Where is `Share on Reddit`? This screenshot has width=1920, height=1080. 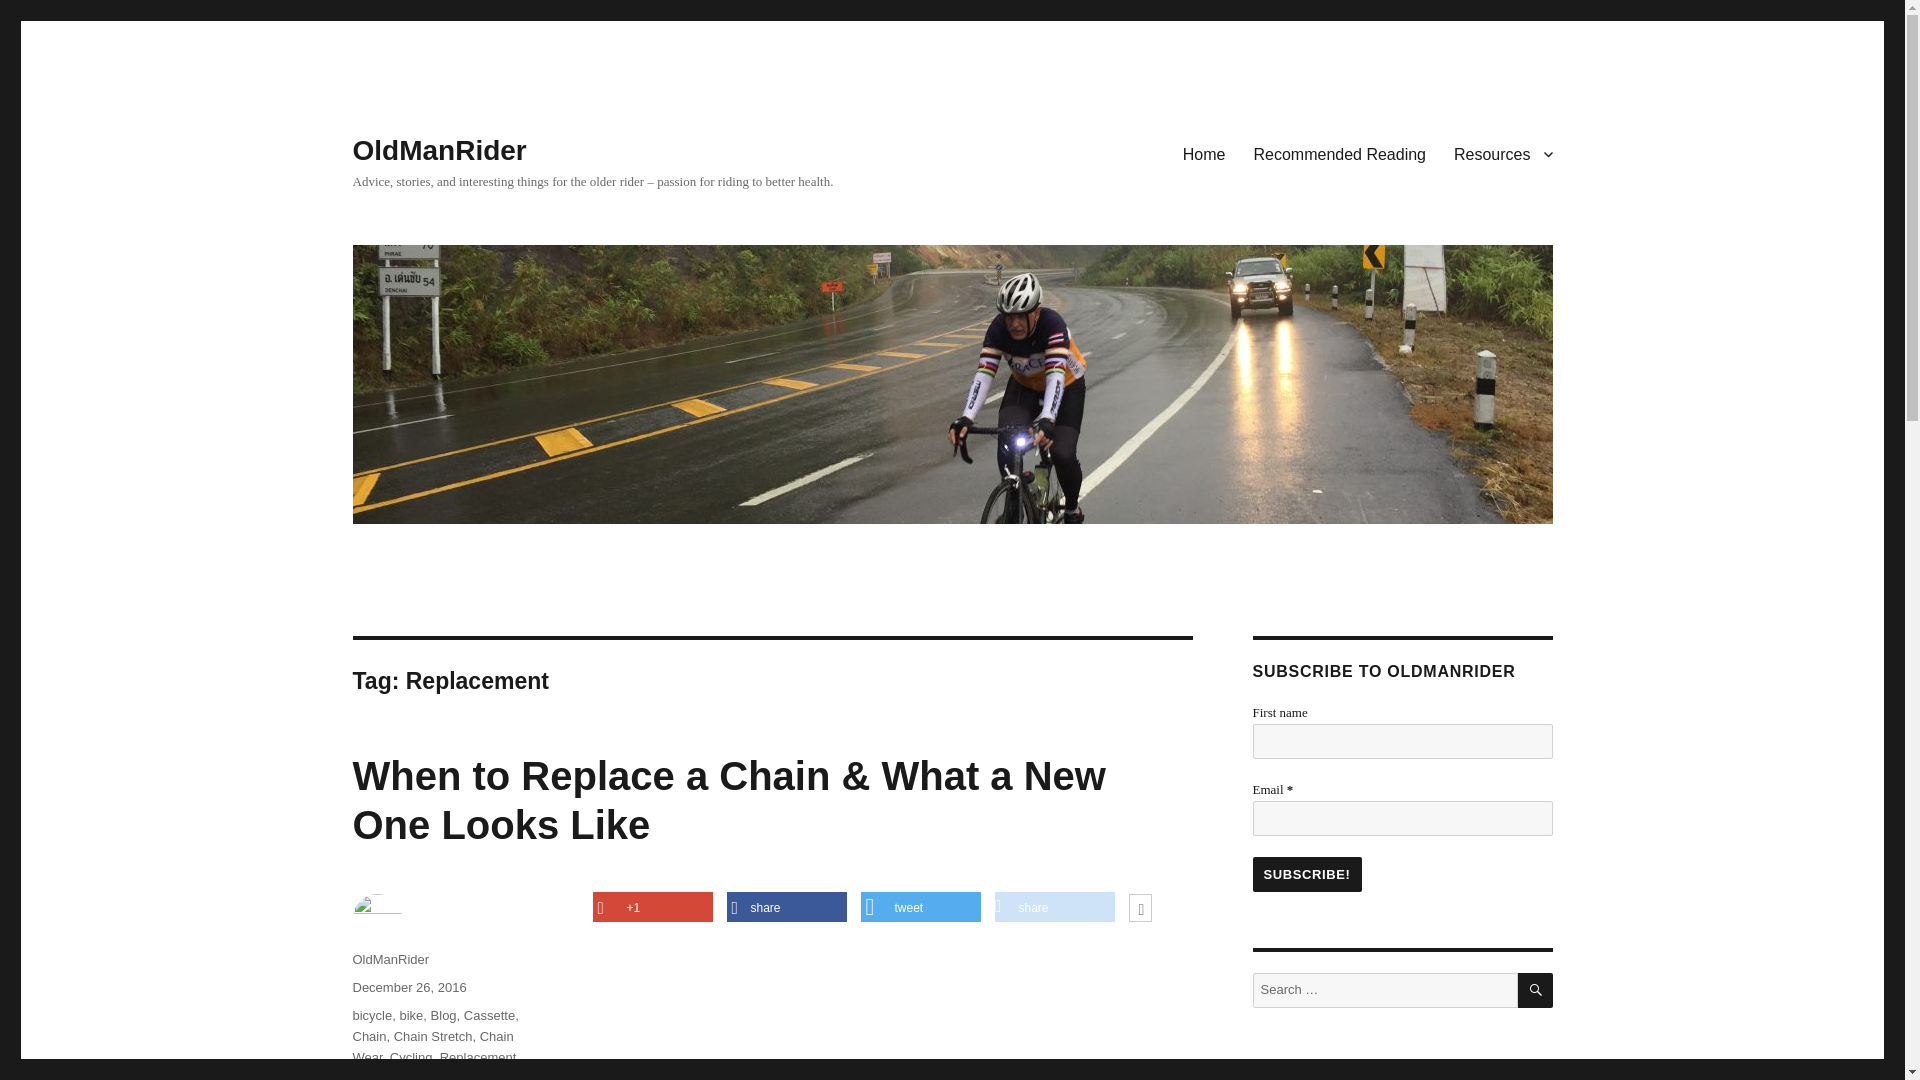 Share on Reddit is located at coordinates (1054, 908).